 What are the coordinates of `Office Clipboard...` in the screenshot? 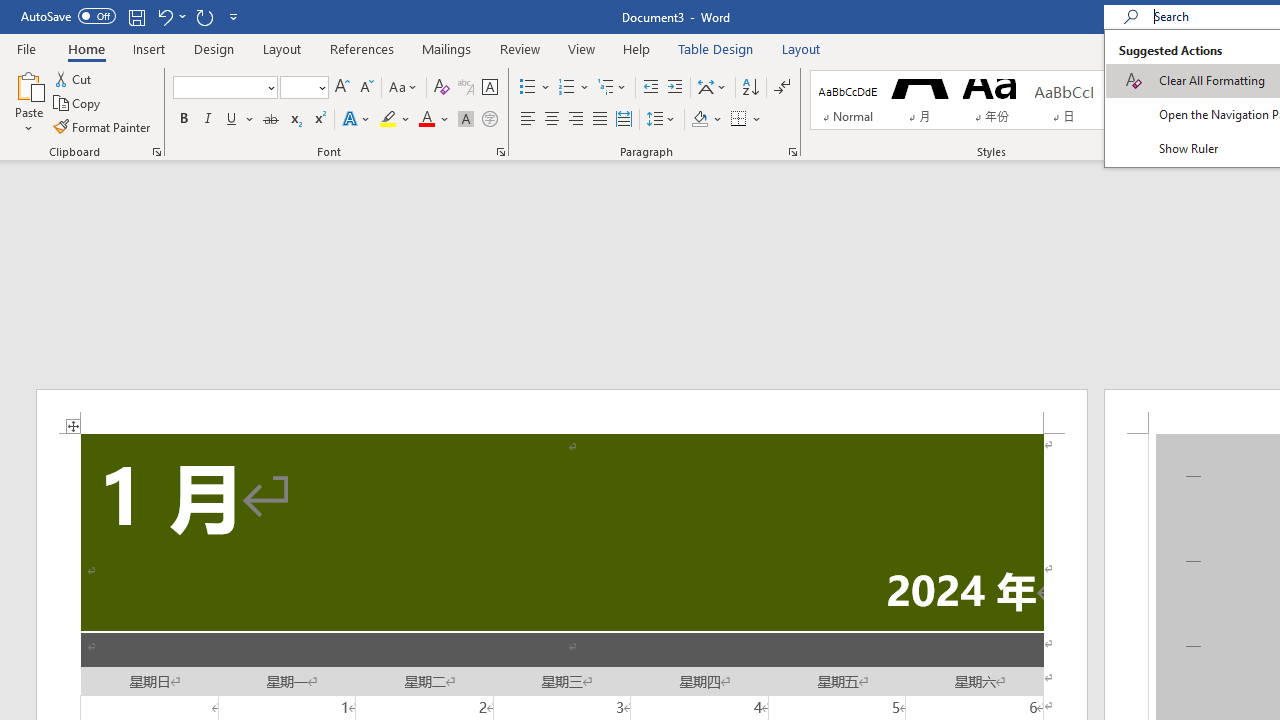 It's located at (156, 152).